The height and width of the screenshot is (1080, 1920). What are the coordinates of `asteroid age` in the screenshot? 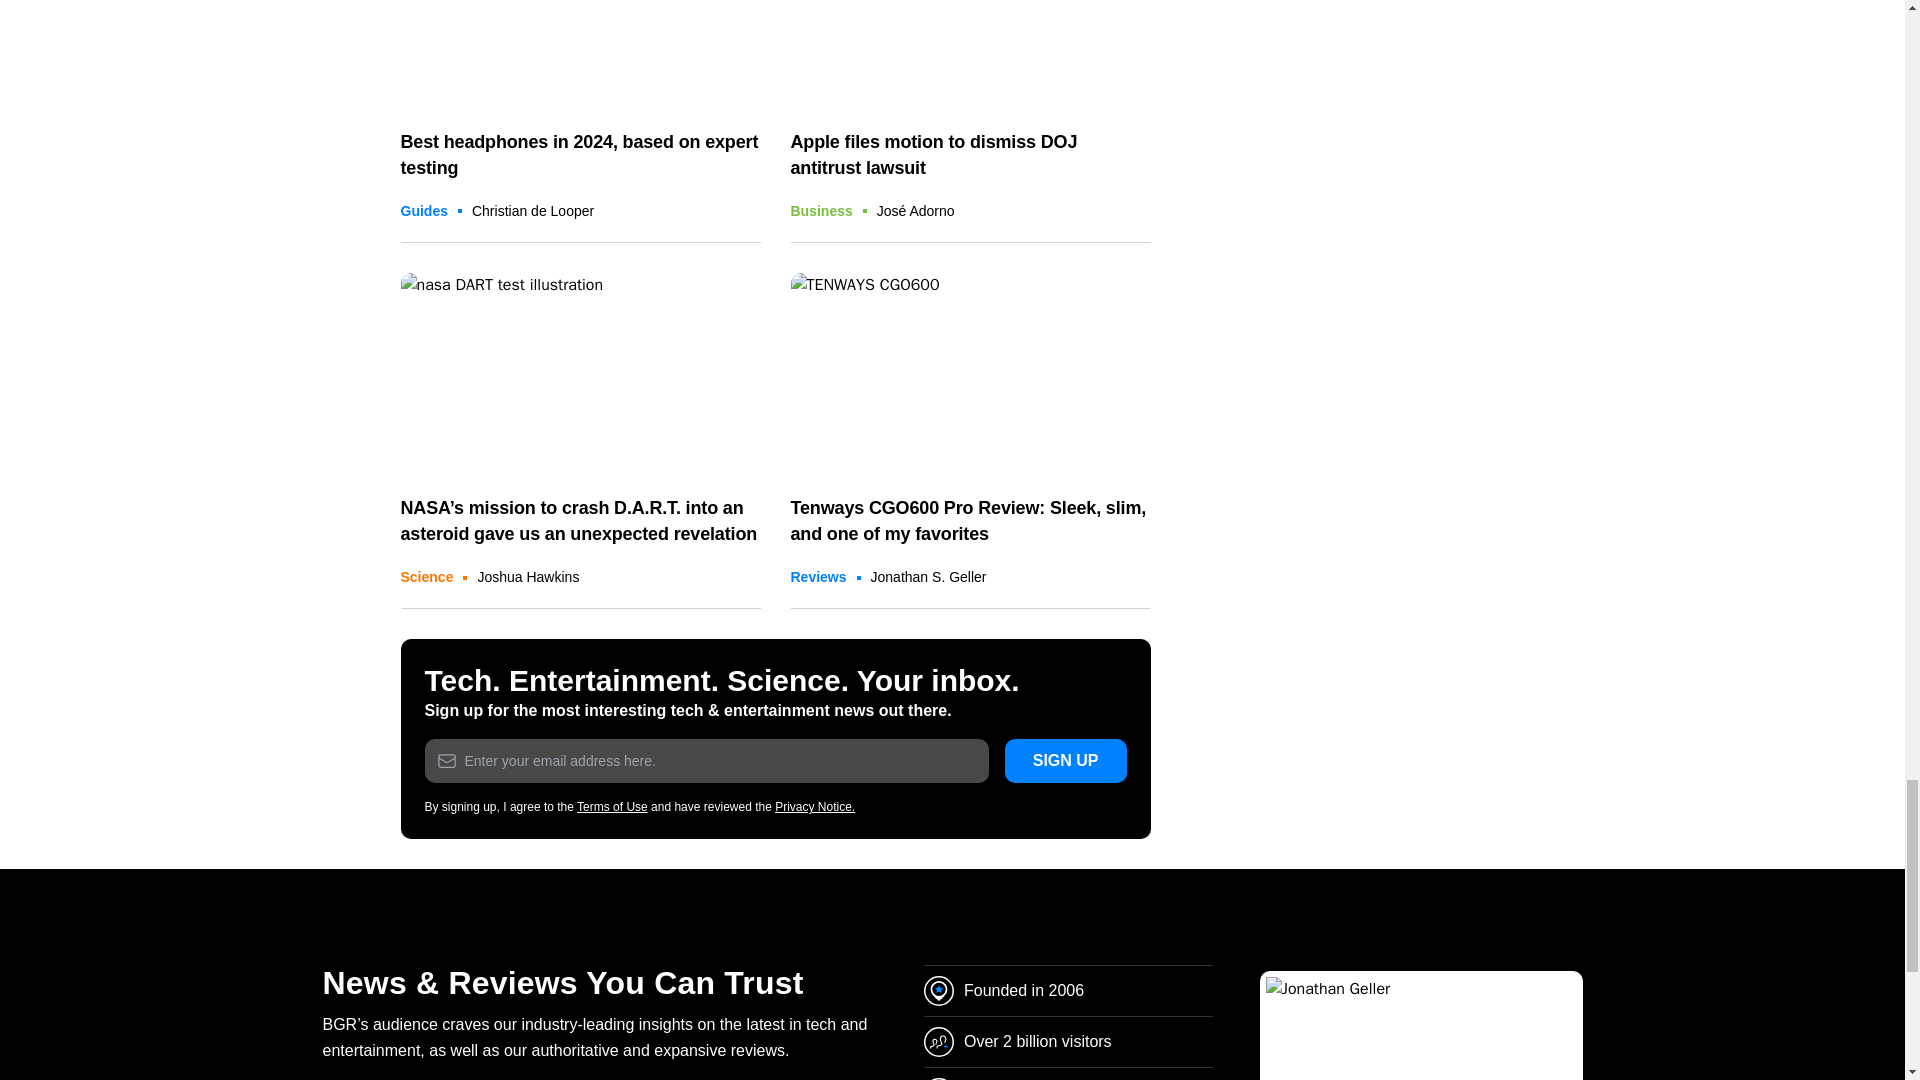 It's located at (580, 374).